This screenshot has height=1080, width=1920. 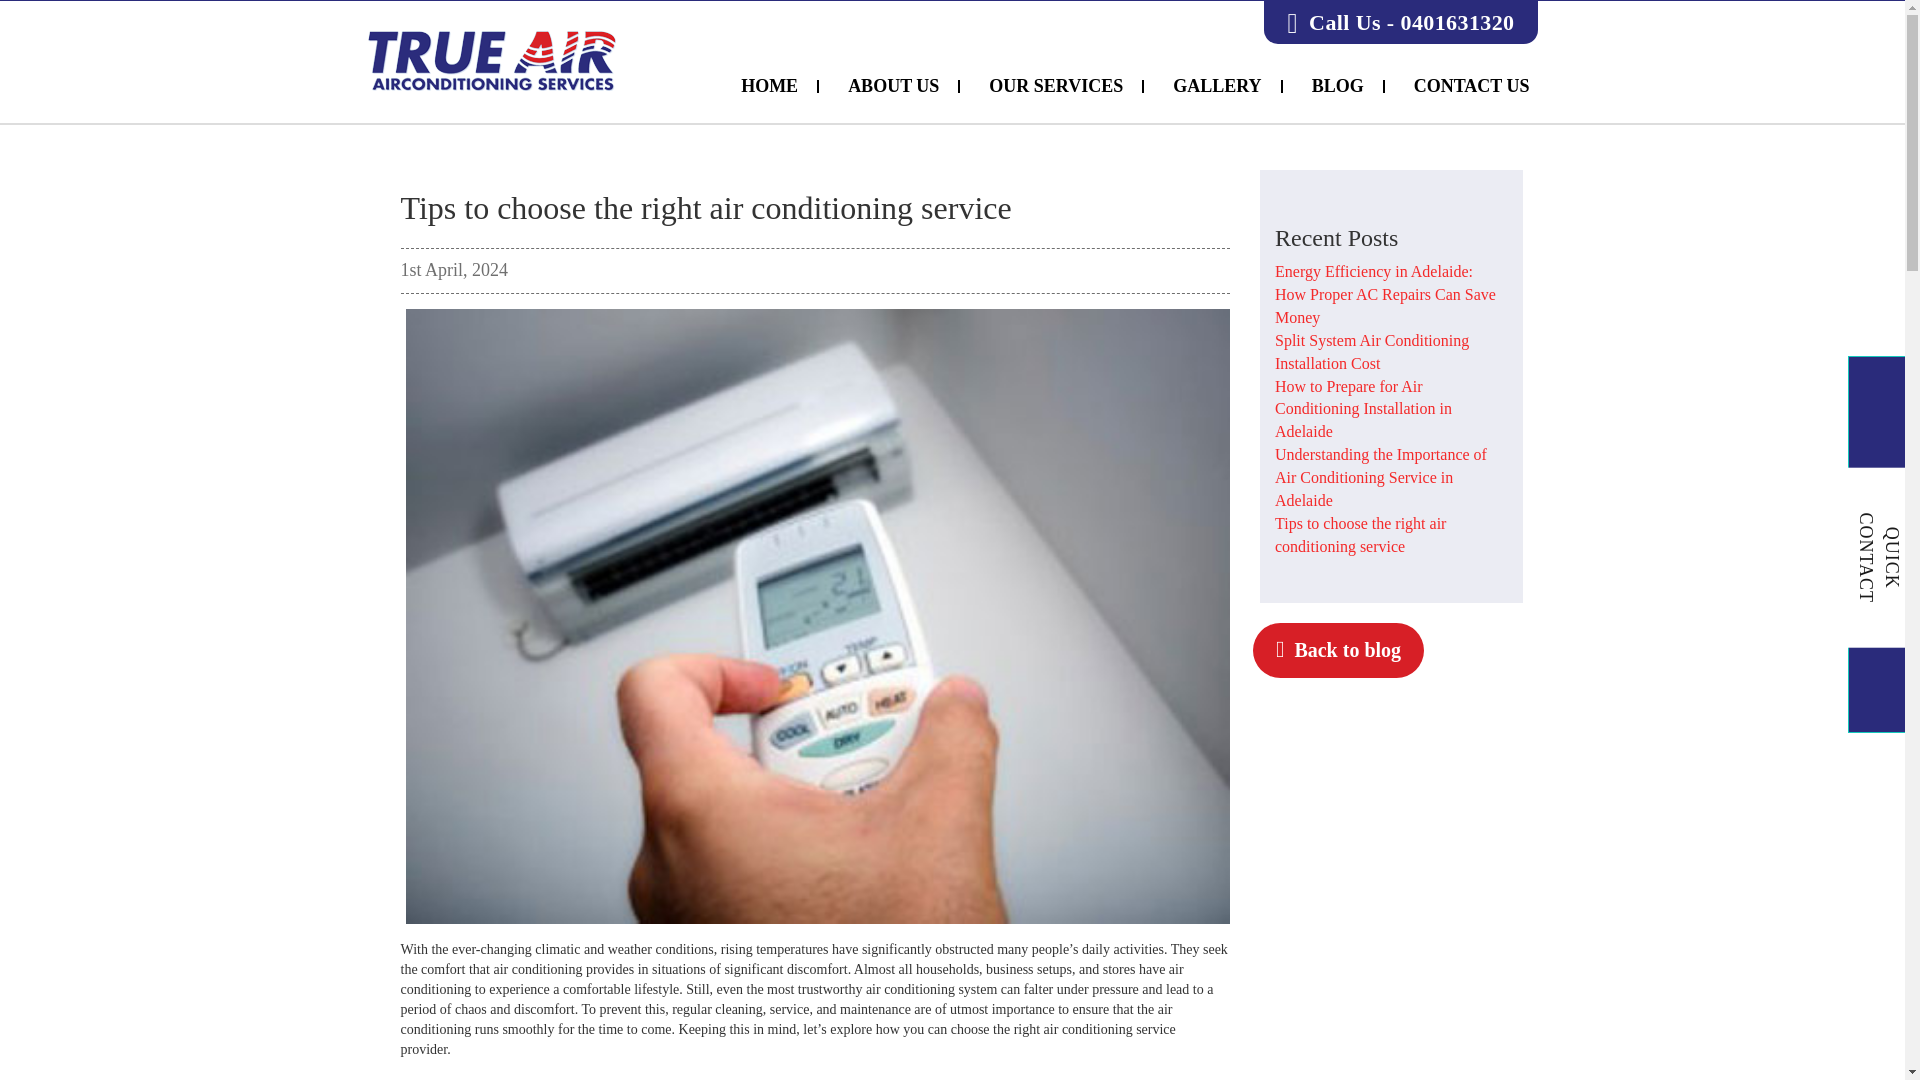 I want to click on HOME, so click(x=770, y=86).